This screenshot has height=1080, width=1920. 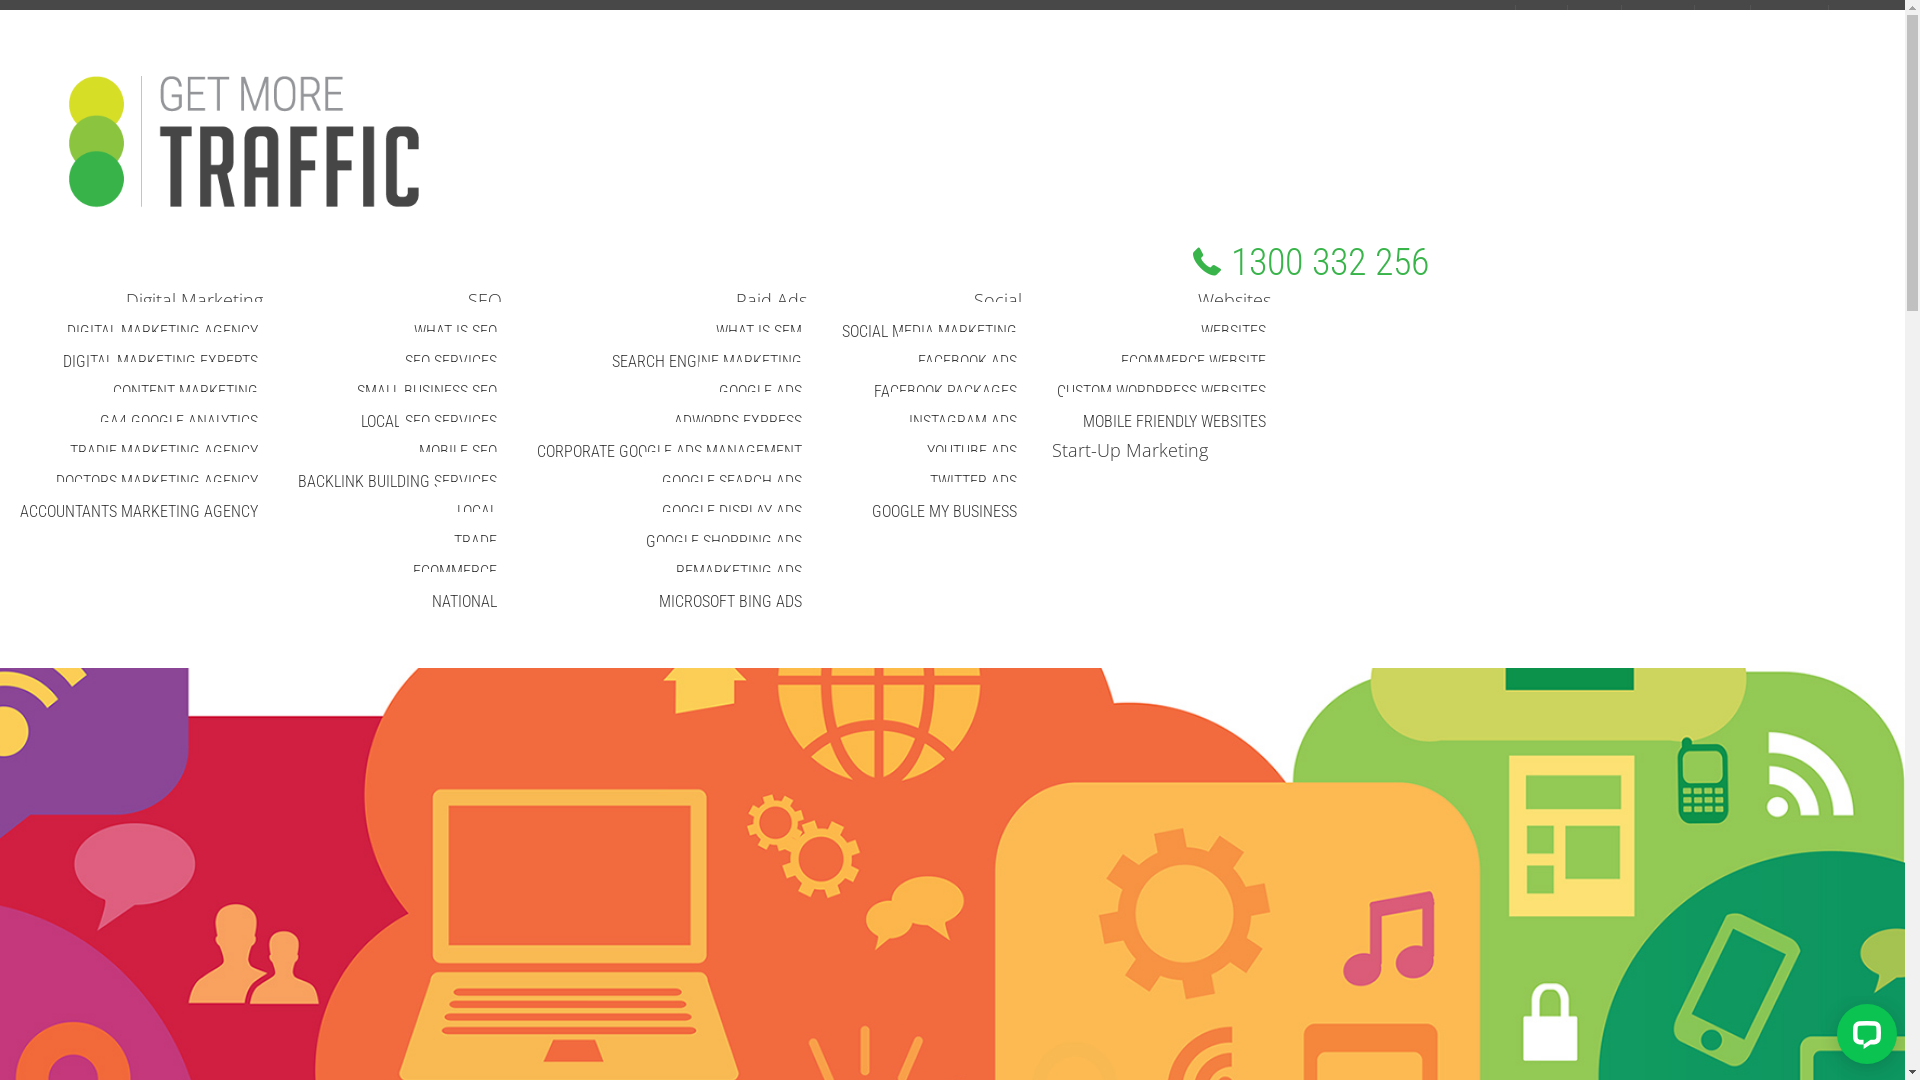 What do you see at coordinates (1722, 17) in the screenshot?
I see `Reviews` at bounding box center [1722, 17].